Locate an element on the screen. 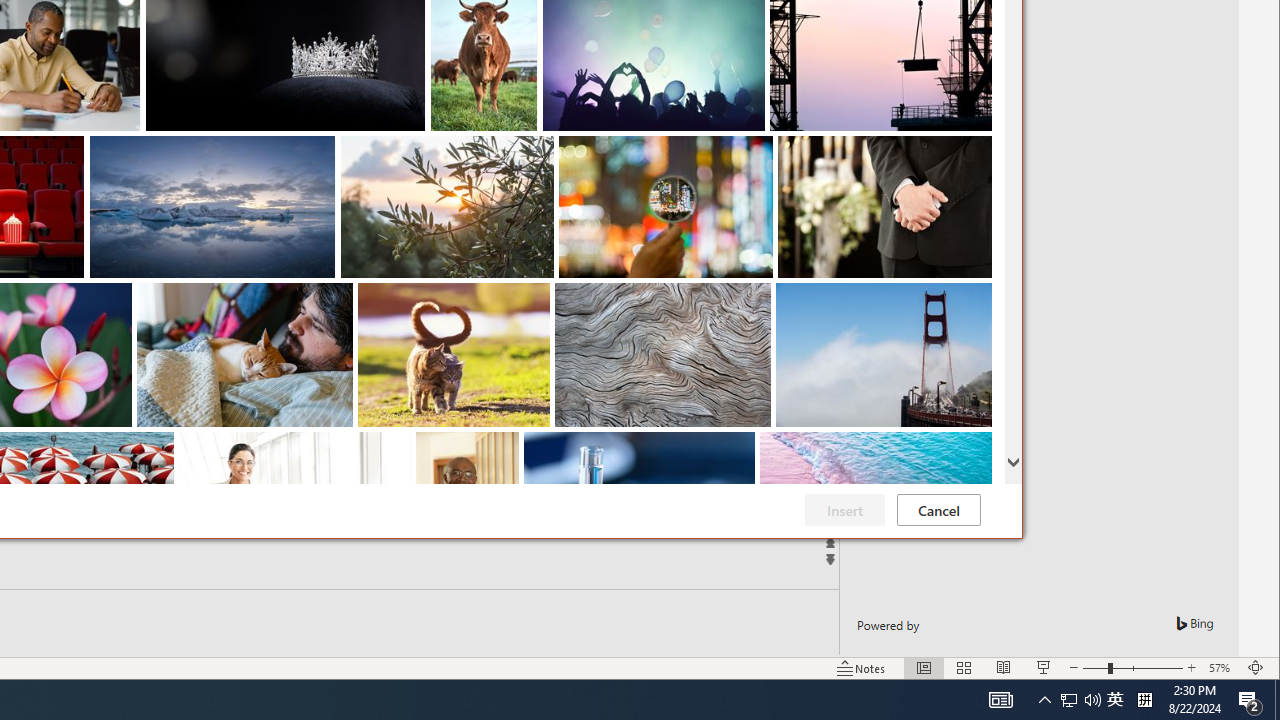  Action Center, 2 new notifications is located at coordinates (1250, 700).